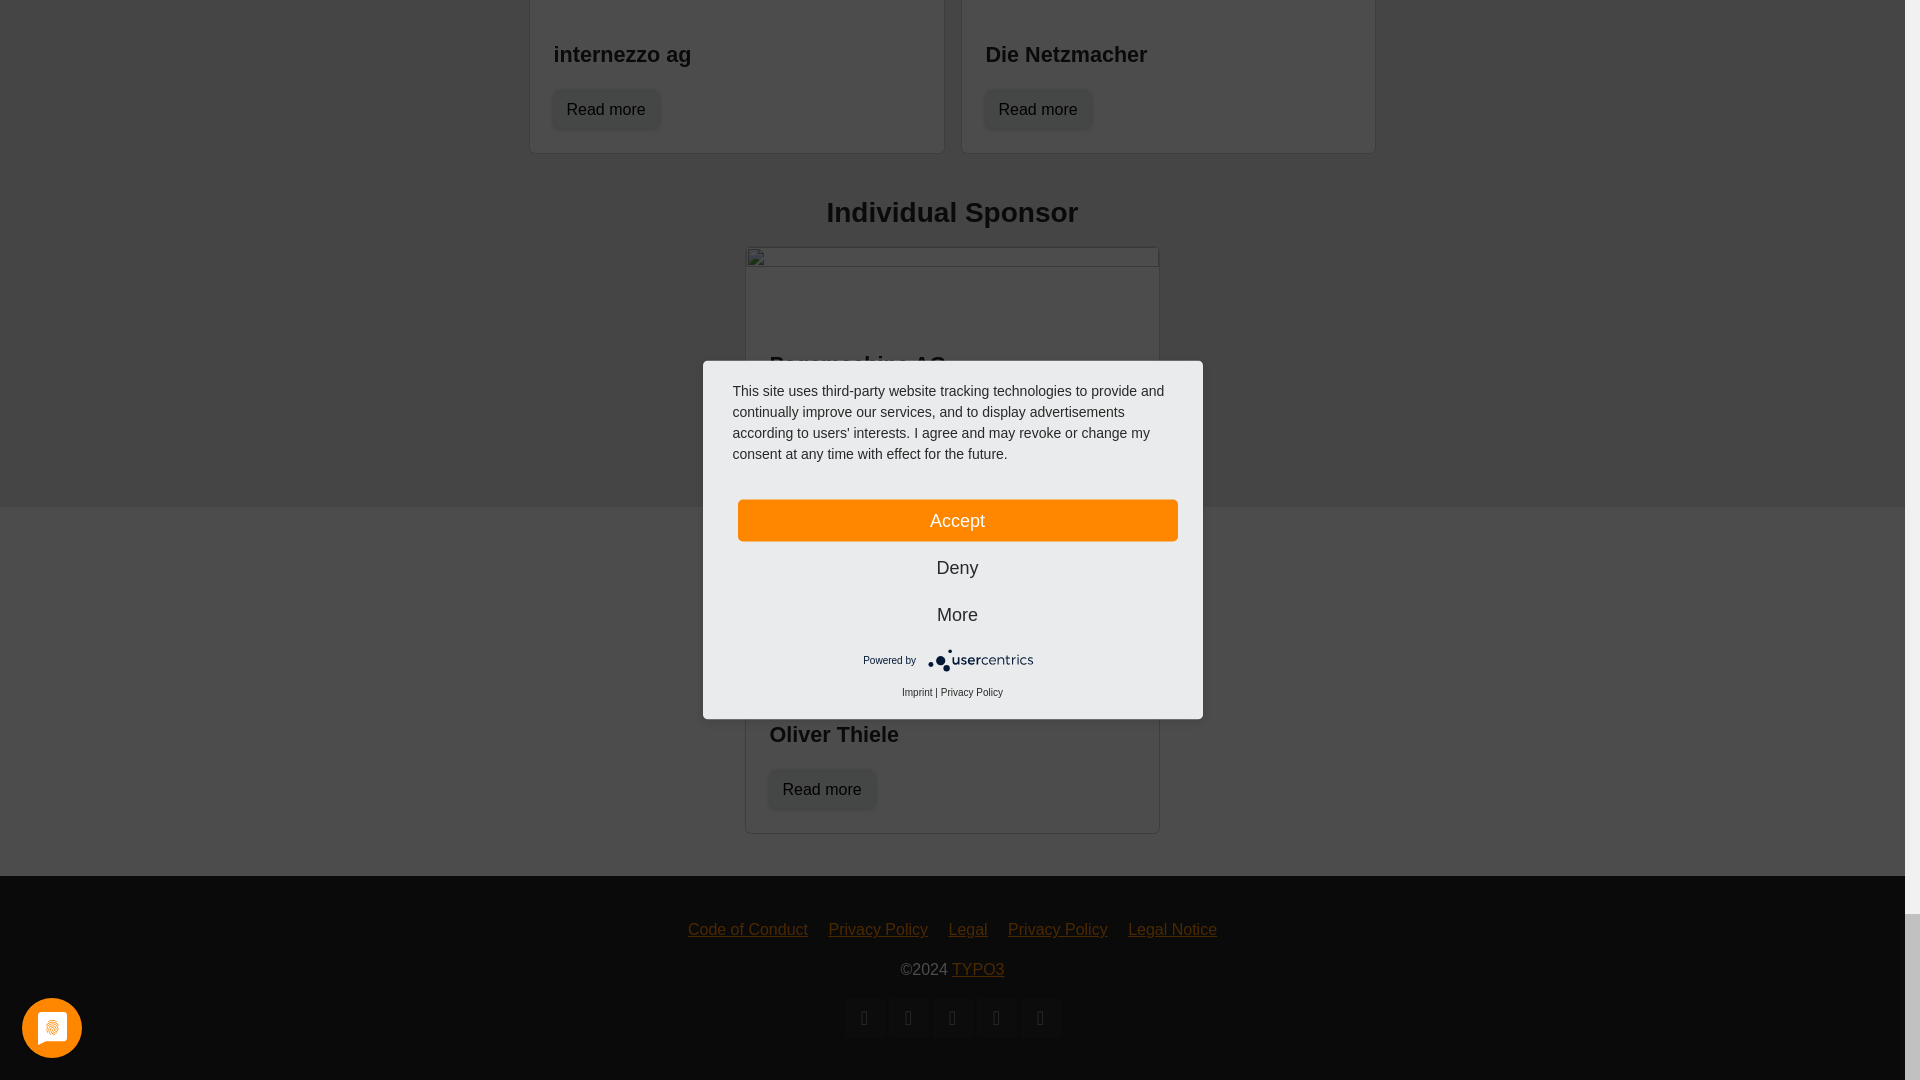 This screenshot has width=1920, height=1080. I want to click on Read more, so click(822, 420).